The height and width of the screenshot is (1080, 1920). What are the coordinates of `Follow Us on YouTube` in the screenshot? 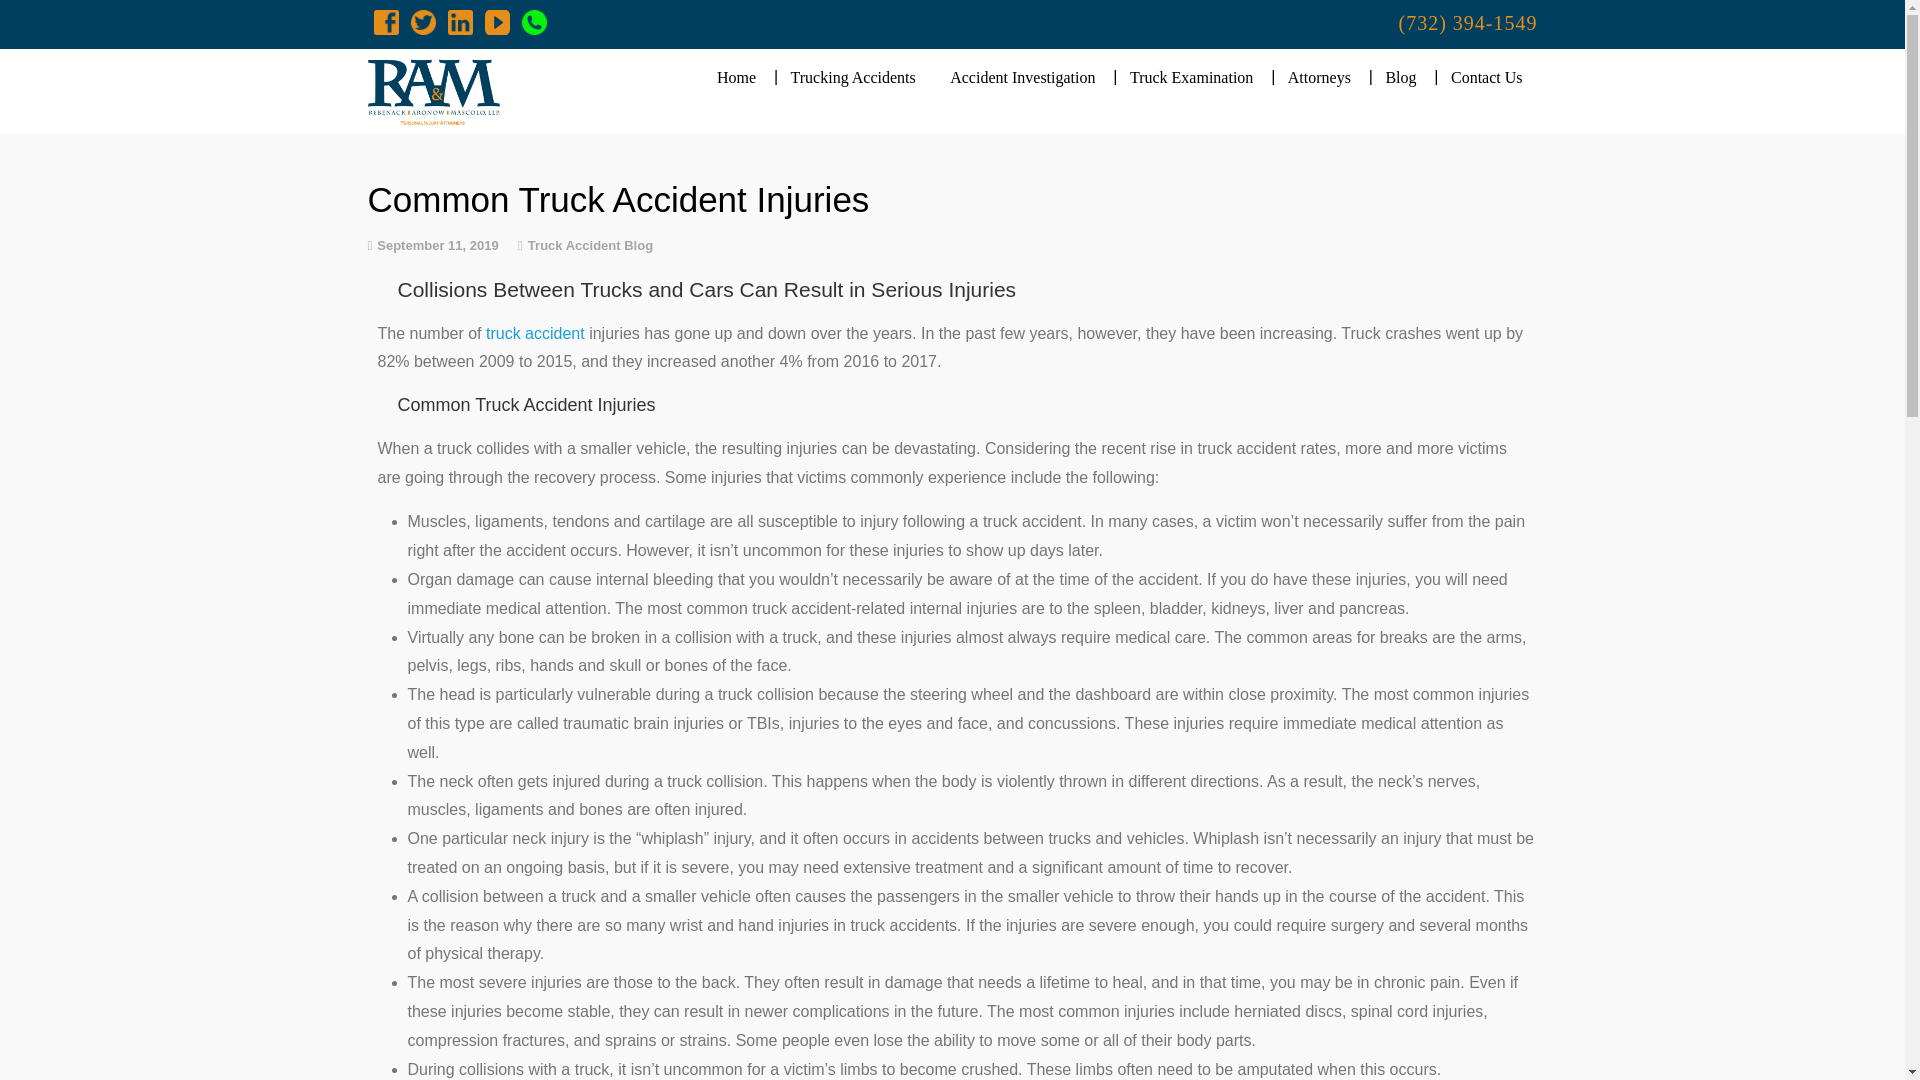 It's located at (496, 21).